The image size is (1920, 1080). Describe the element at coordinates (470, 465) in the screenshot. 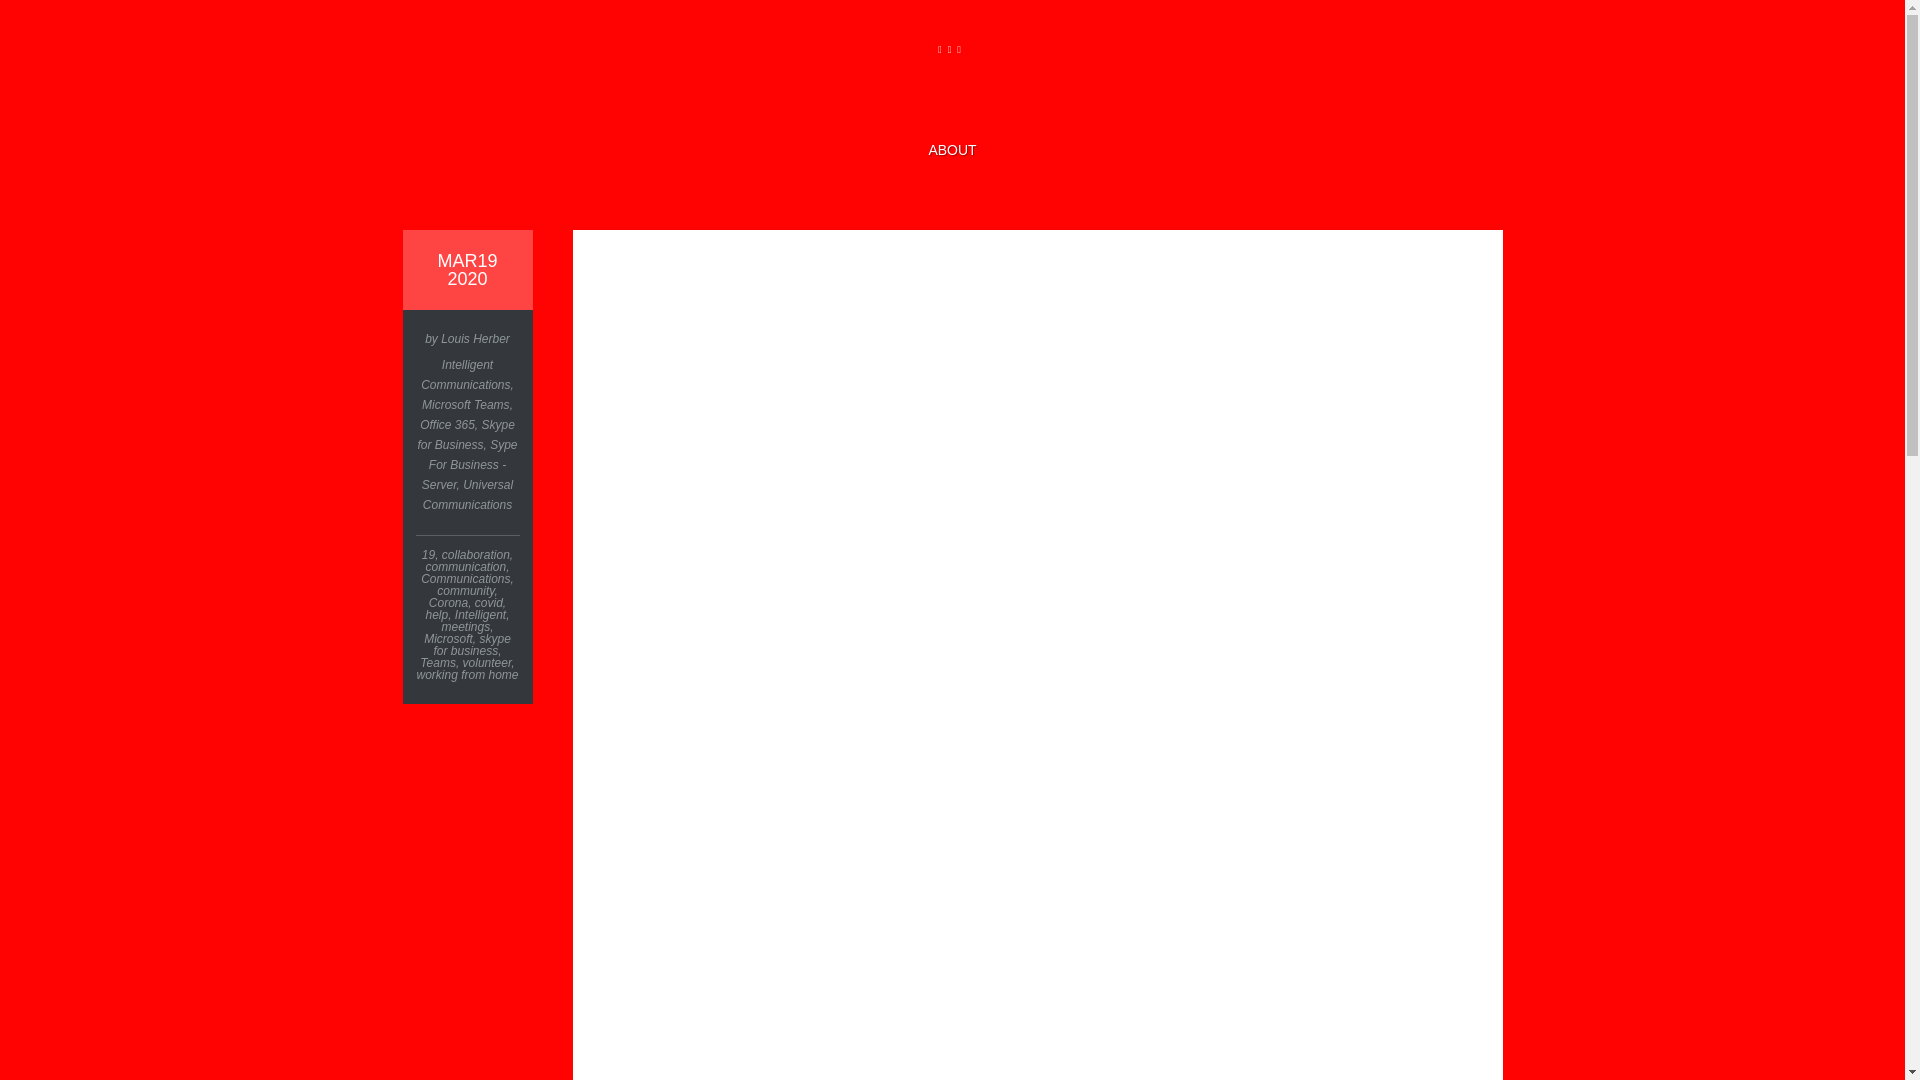

I see `Sype For Business - Server` at that location.